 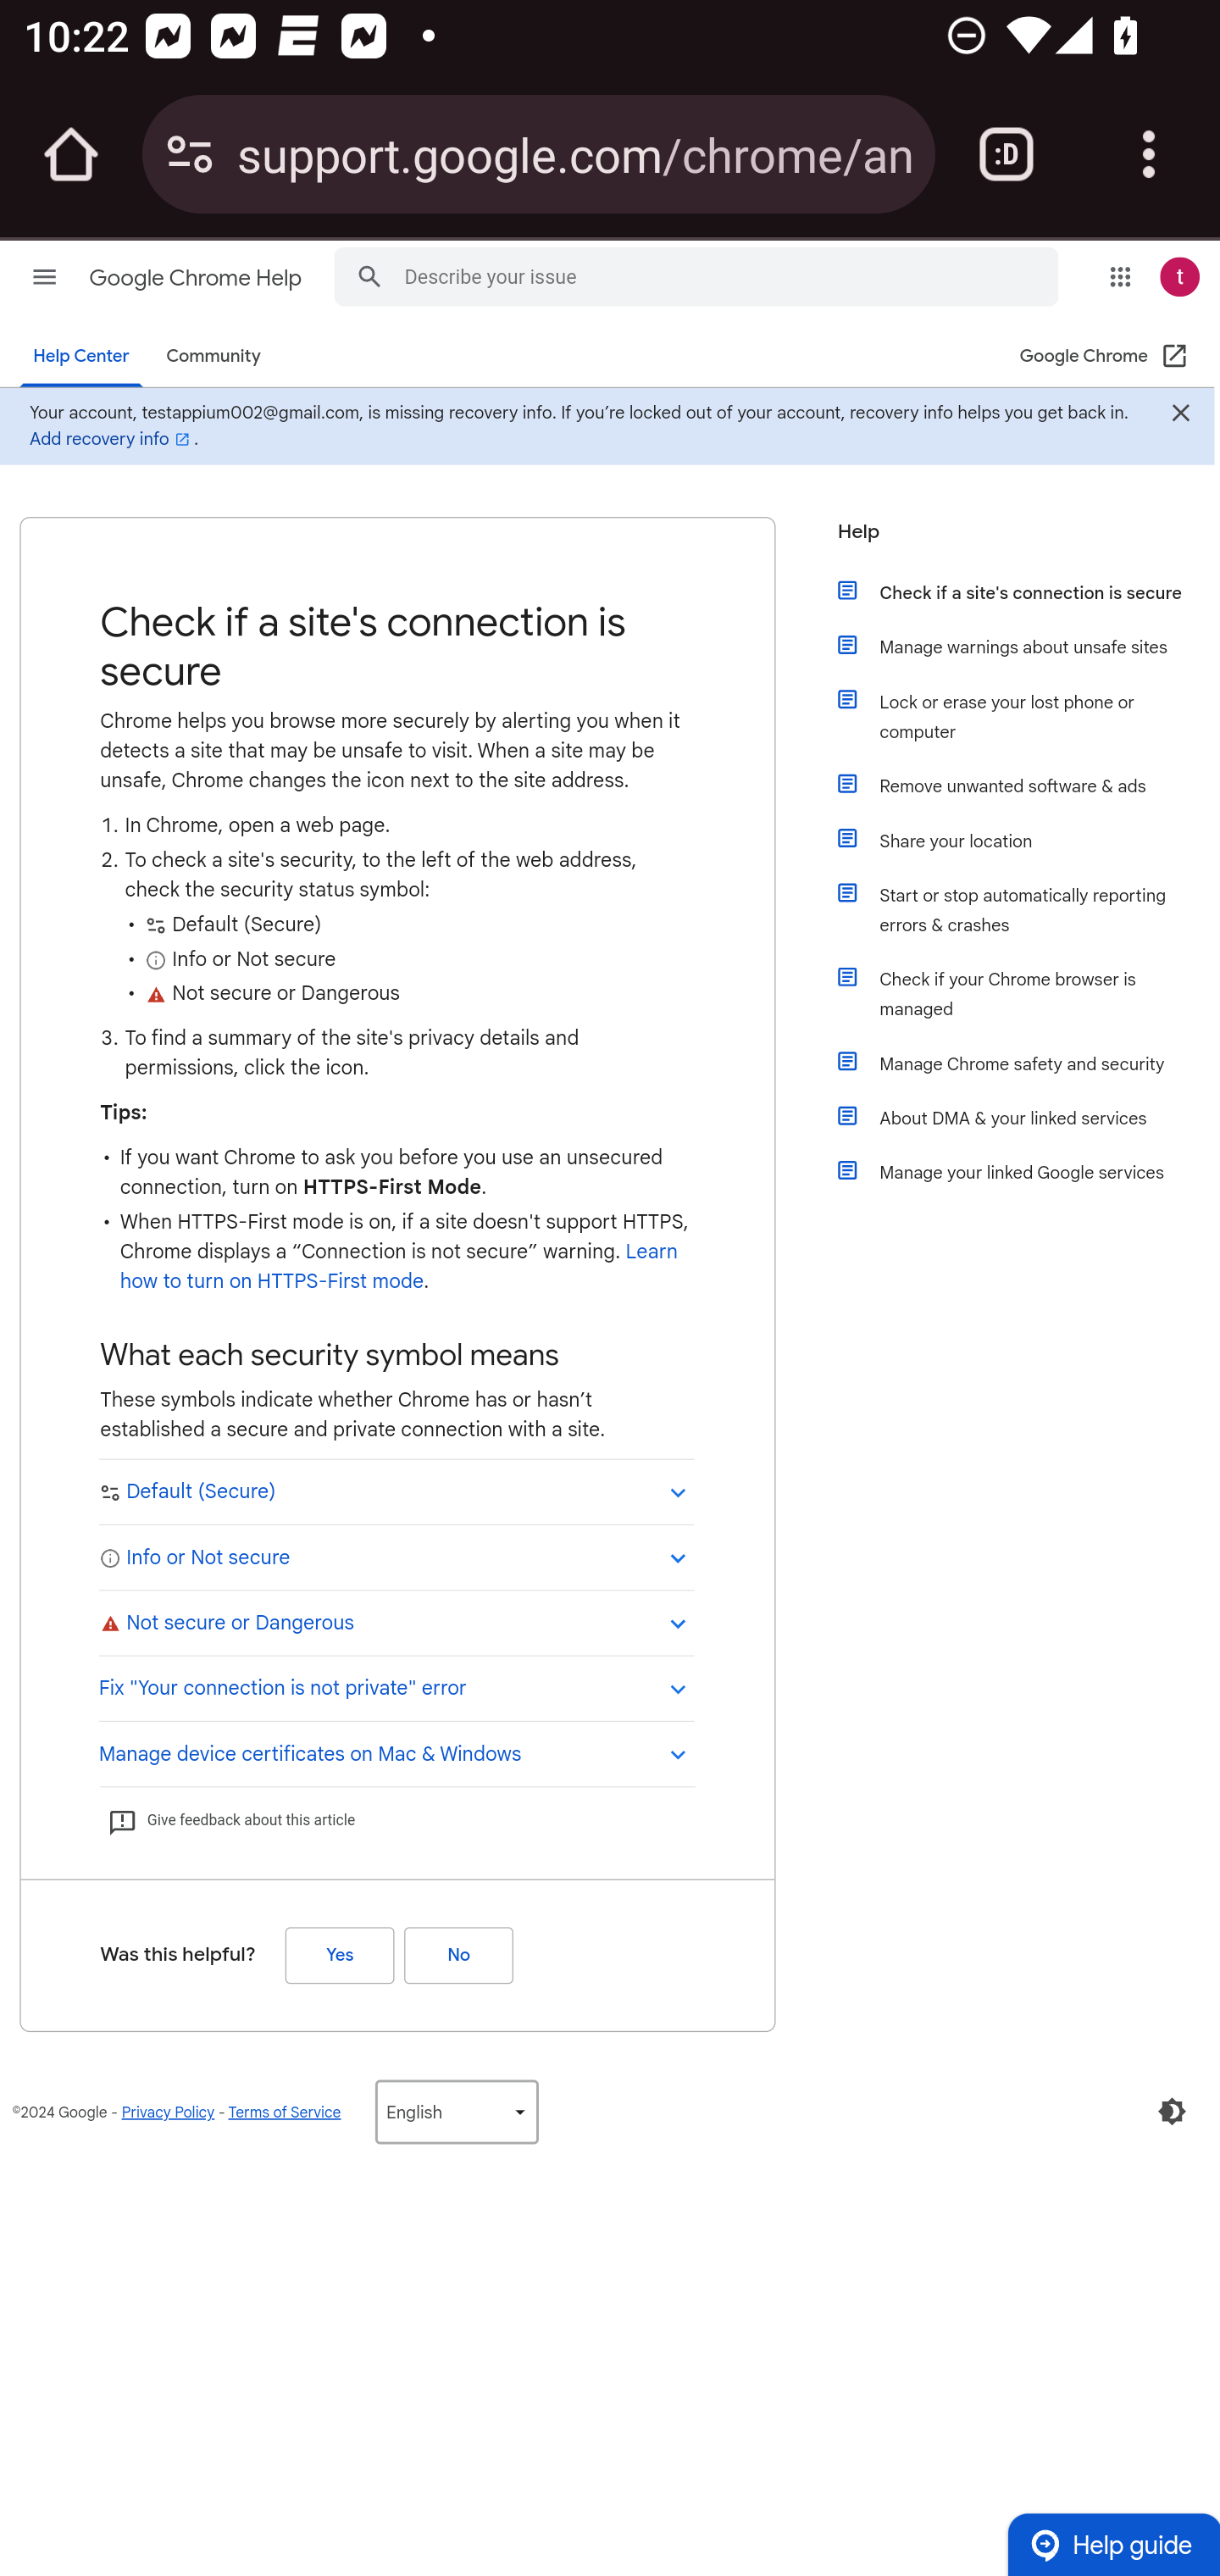 What do you see at coordinates (396, 1686) in the screenshot?
I see `Fix "Your connection is not private" error` at bounding box center [396, 1686].